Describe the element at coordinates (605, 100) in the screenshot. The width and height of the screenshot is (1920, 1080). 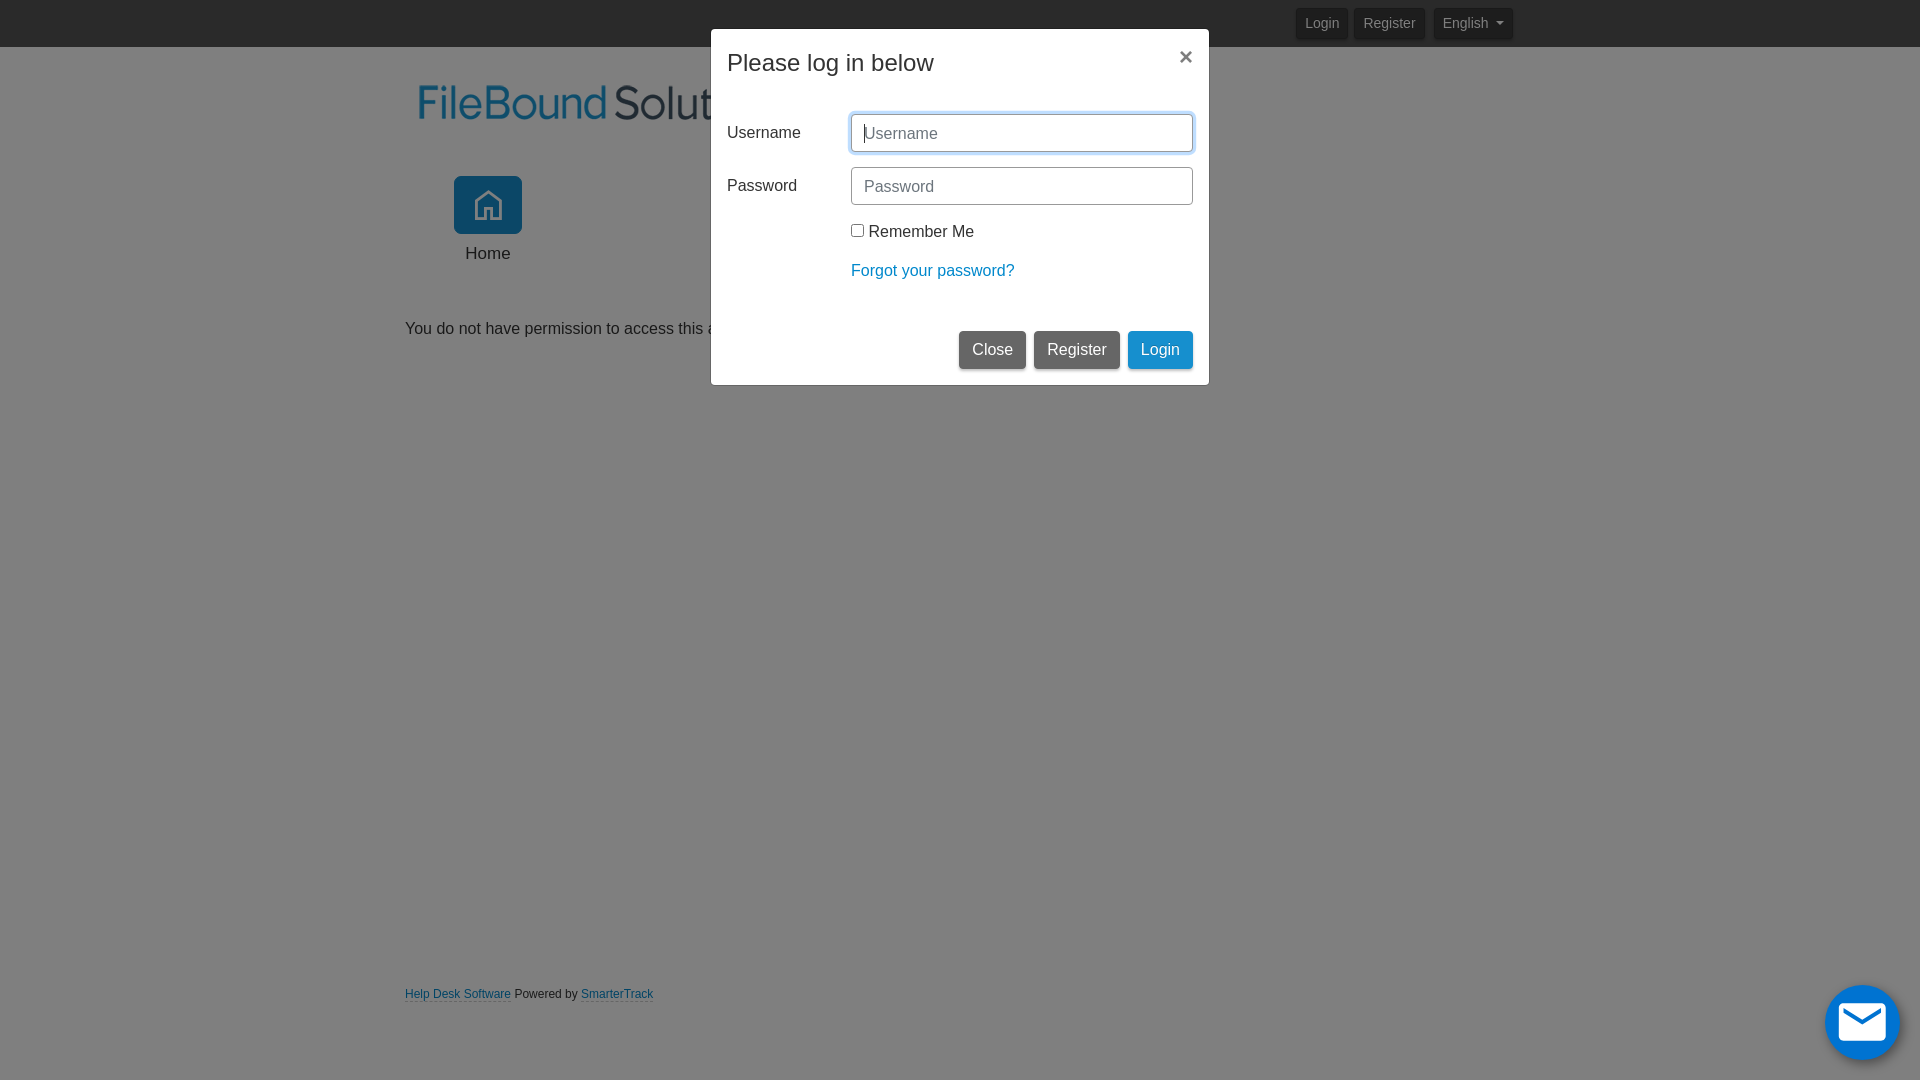
I see `FileBound` at that location.